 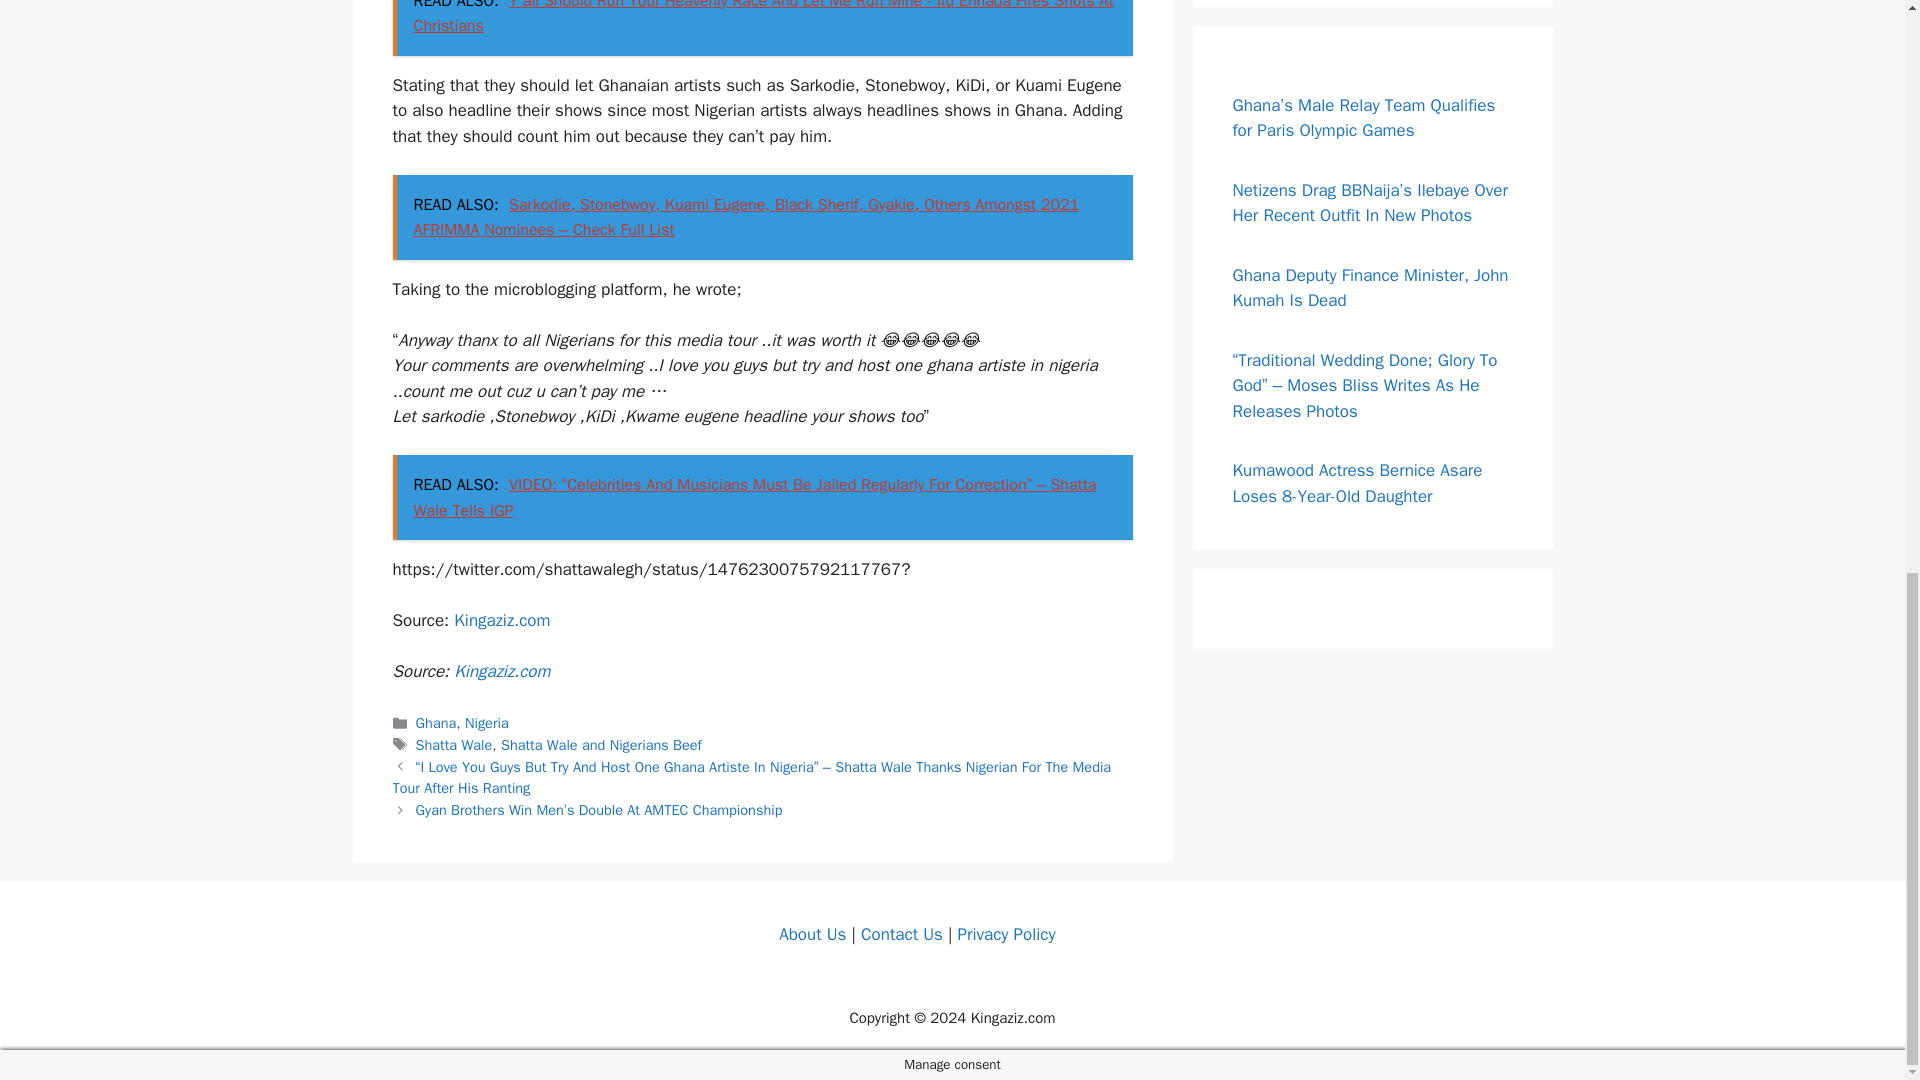 What do you see at coordinates (812, 934) in the screenshot?
I see `About Us` at bounding box center [812, 934].